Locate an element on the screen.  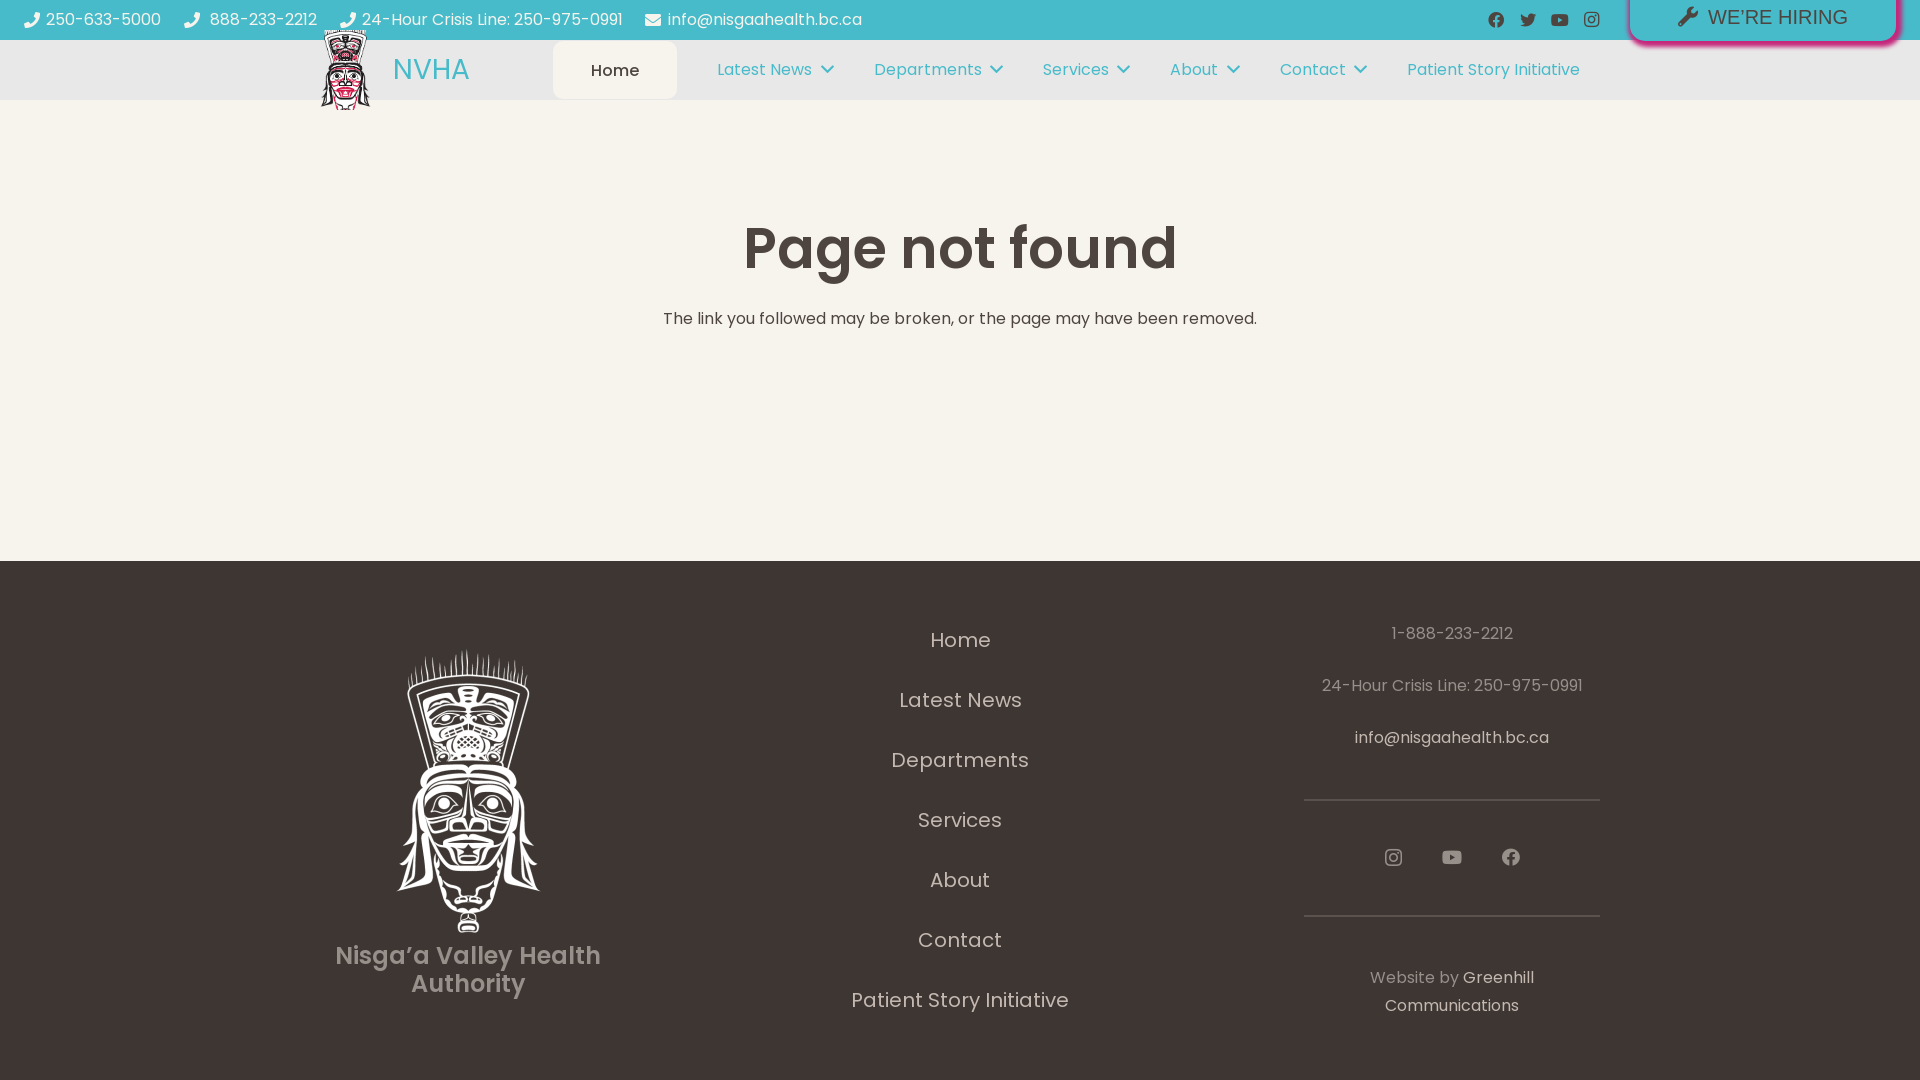
Departments is located at coordinates (938, 70).